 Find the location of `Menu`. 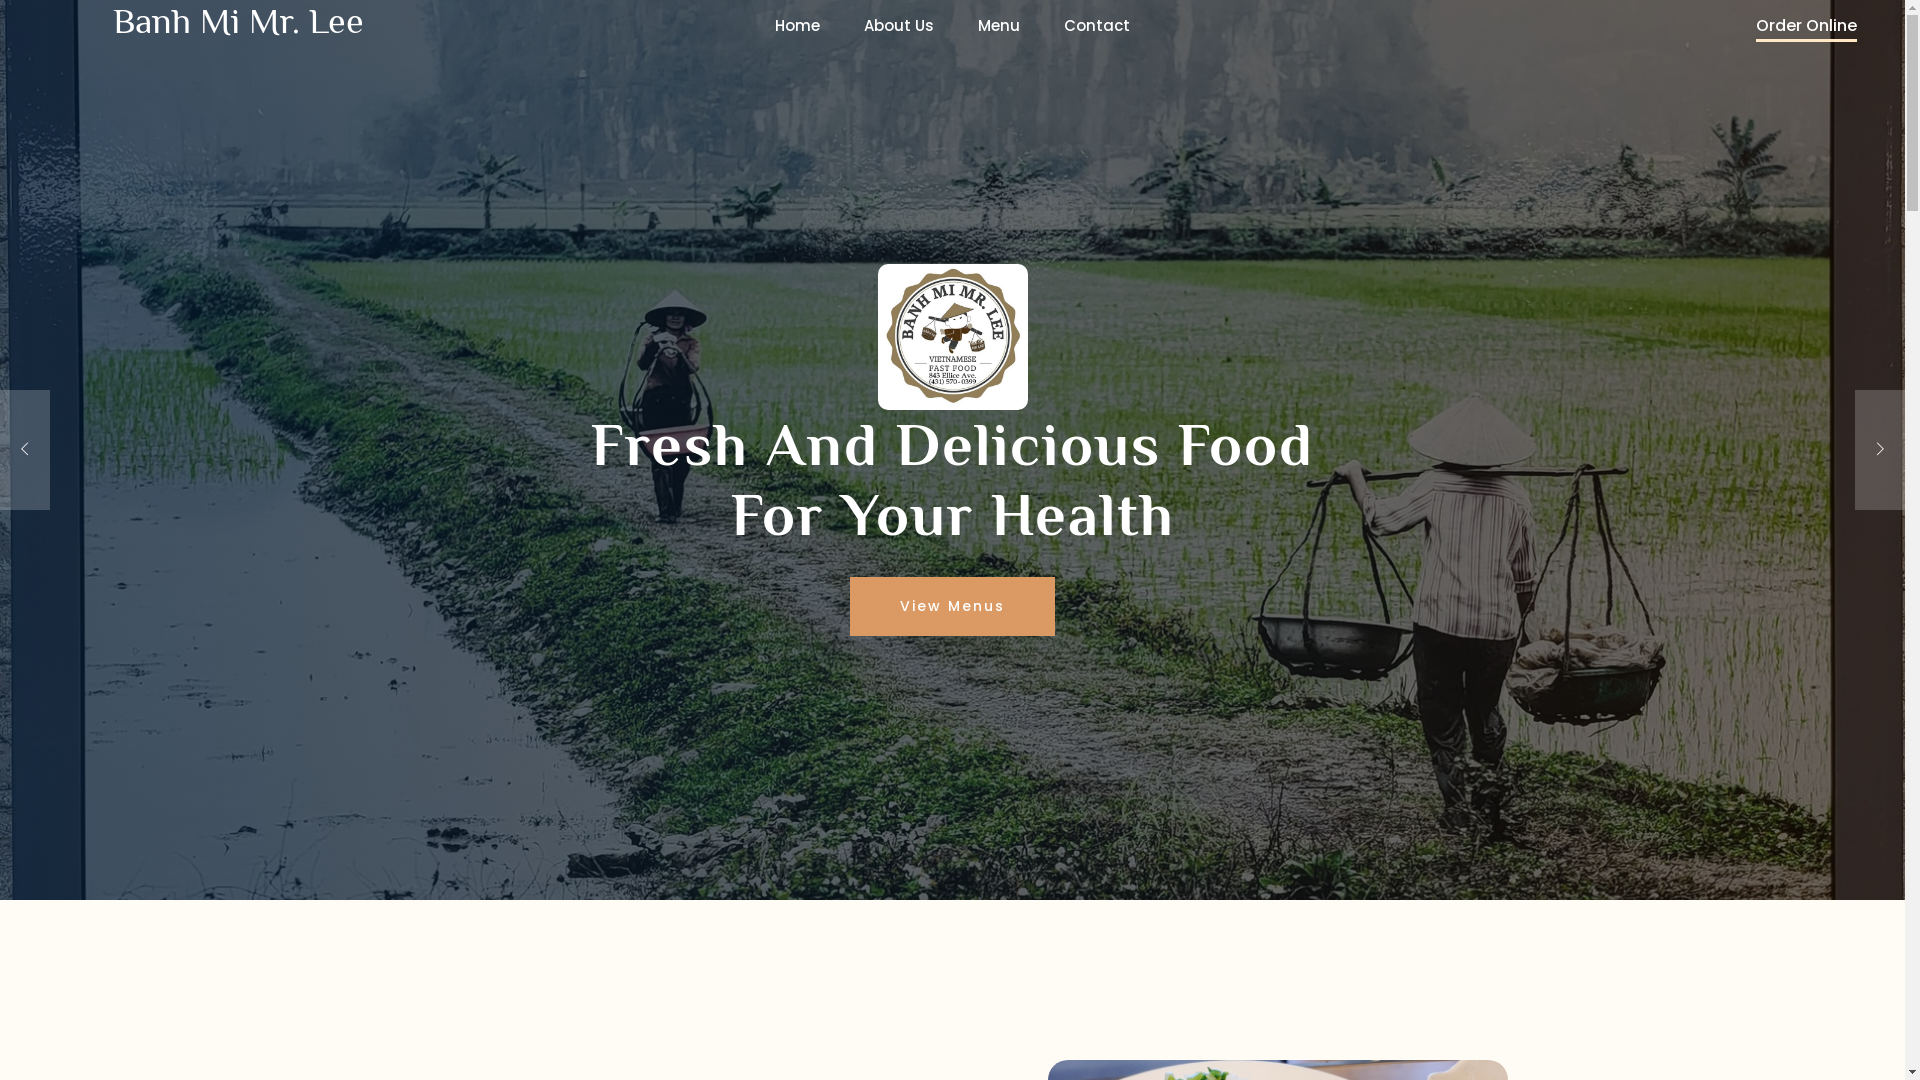

Menu is located at coordinates (999, 26).